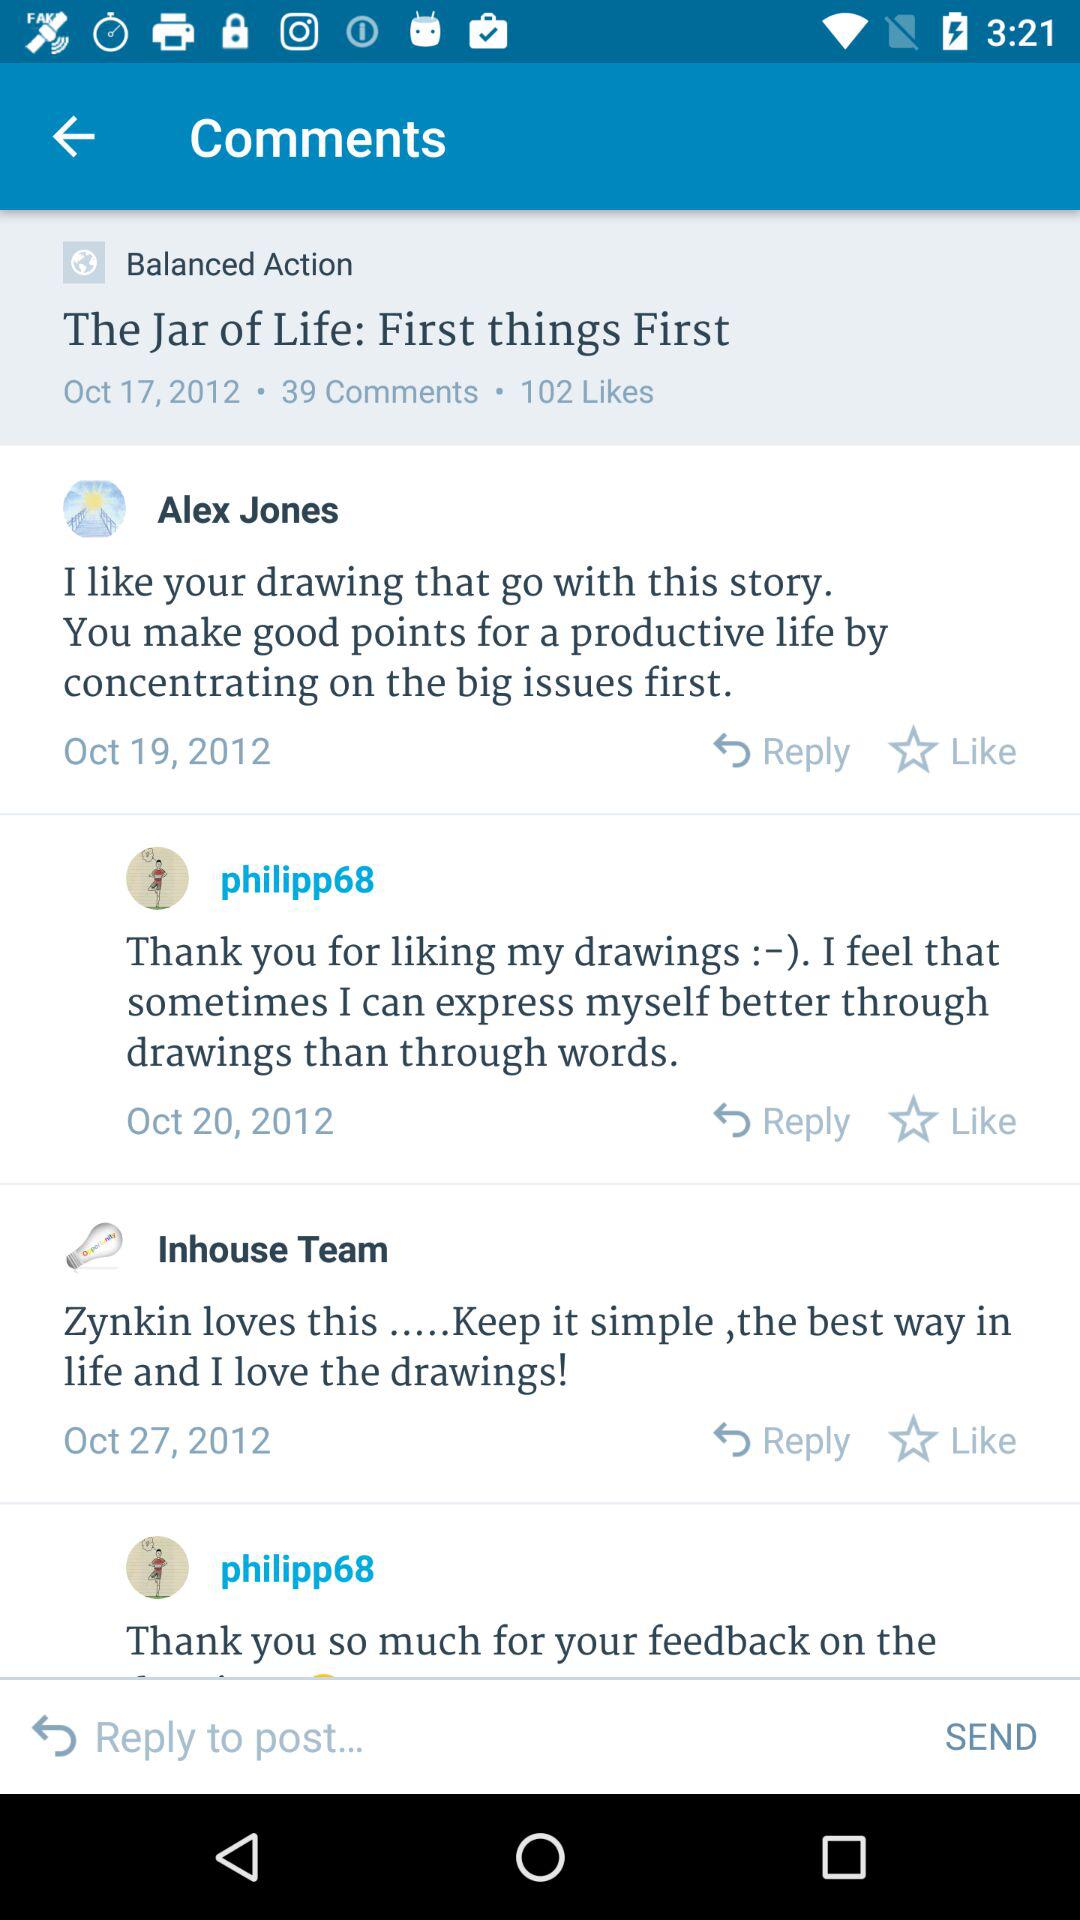  What do you see at coordinates (730, 1438) in the screenshot?
I see `forward` at bounding box center [730, 1438].